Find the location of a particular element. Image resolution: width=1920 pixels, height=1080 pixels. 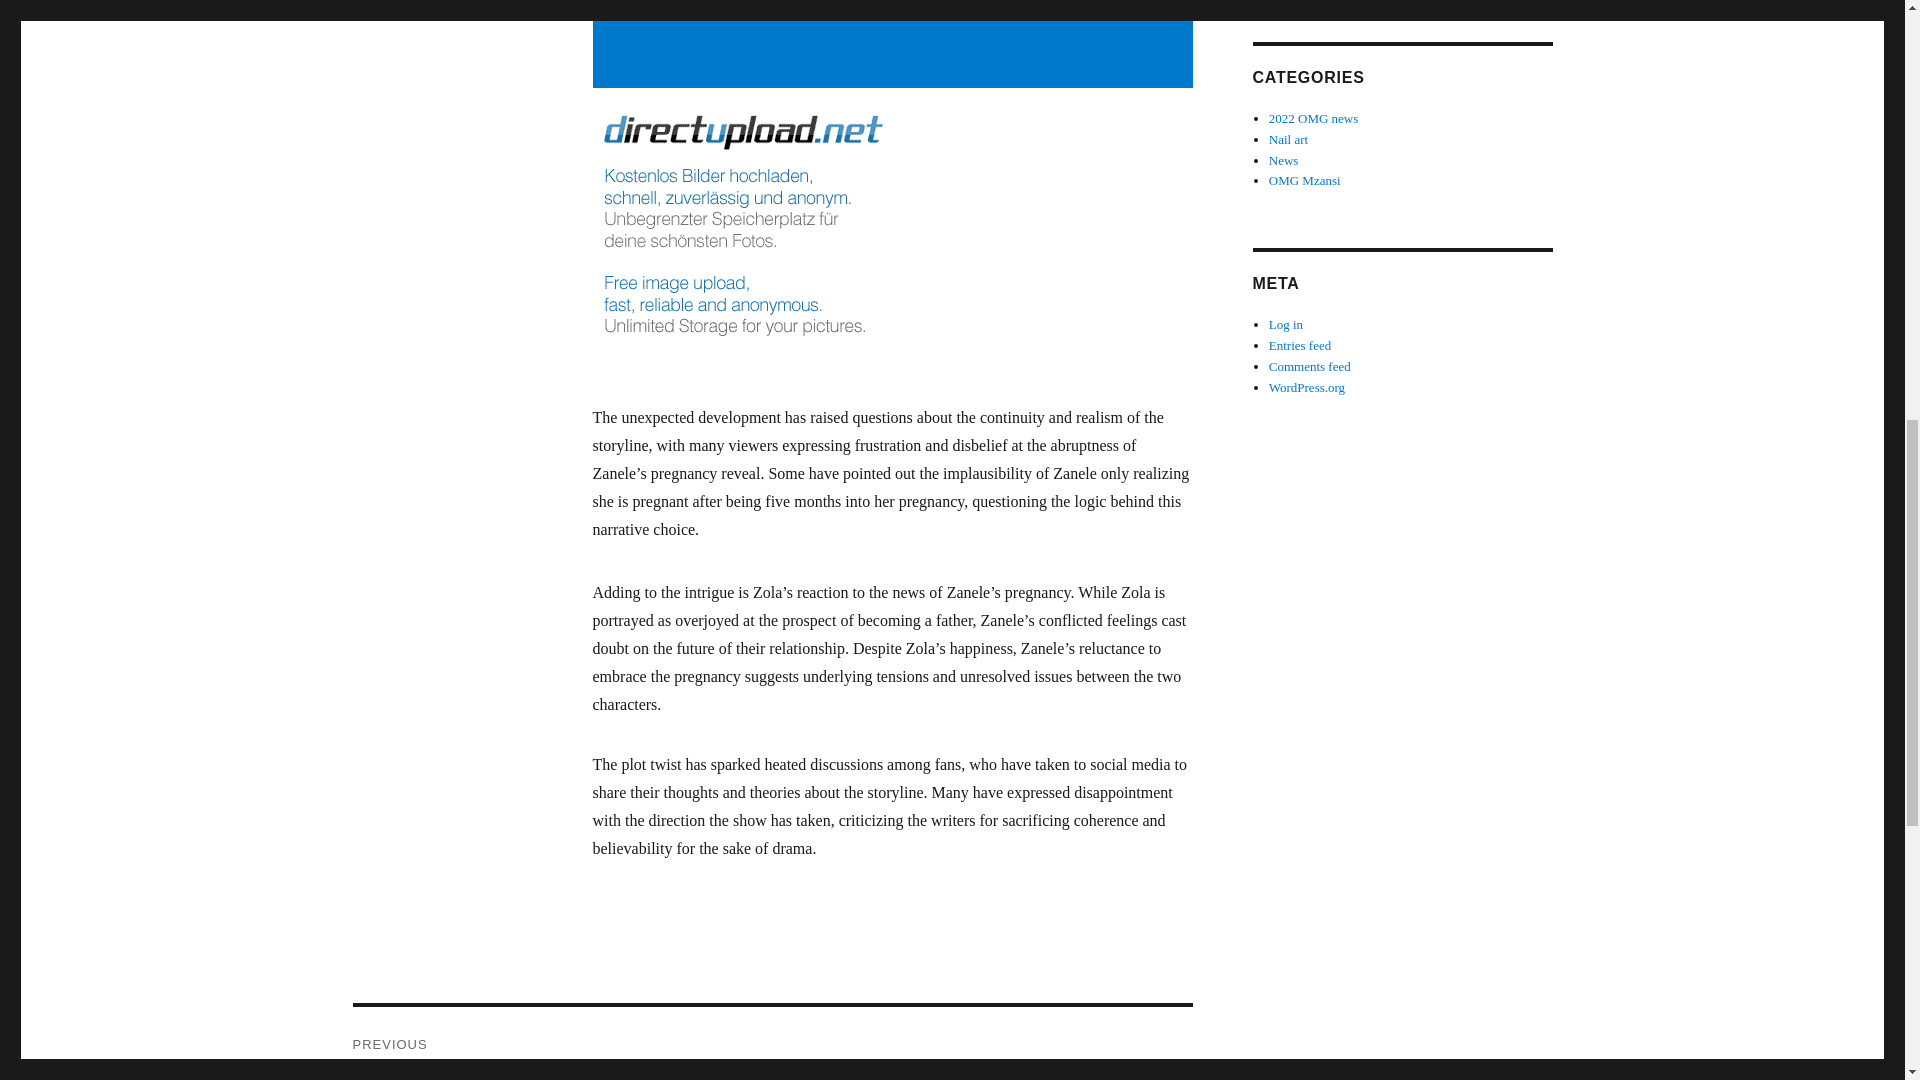

Nail art is located at coordinates (1288, 138).